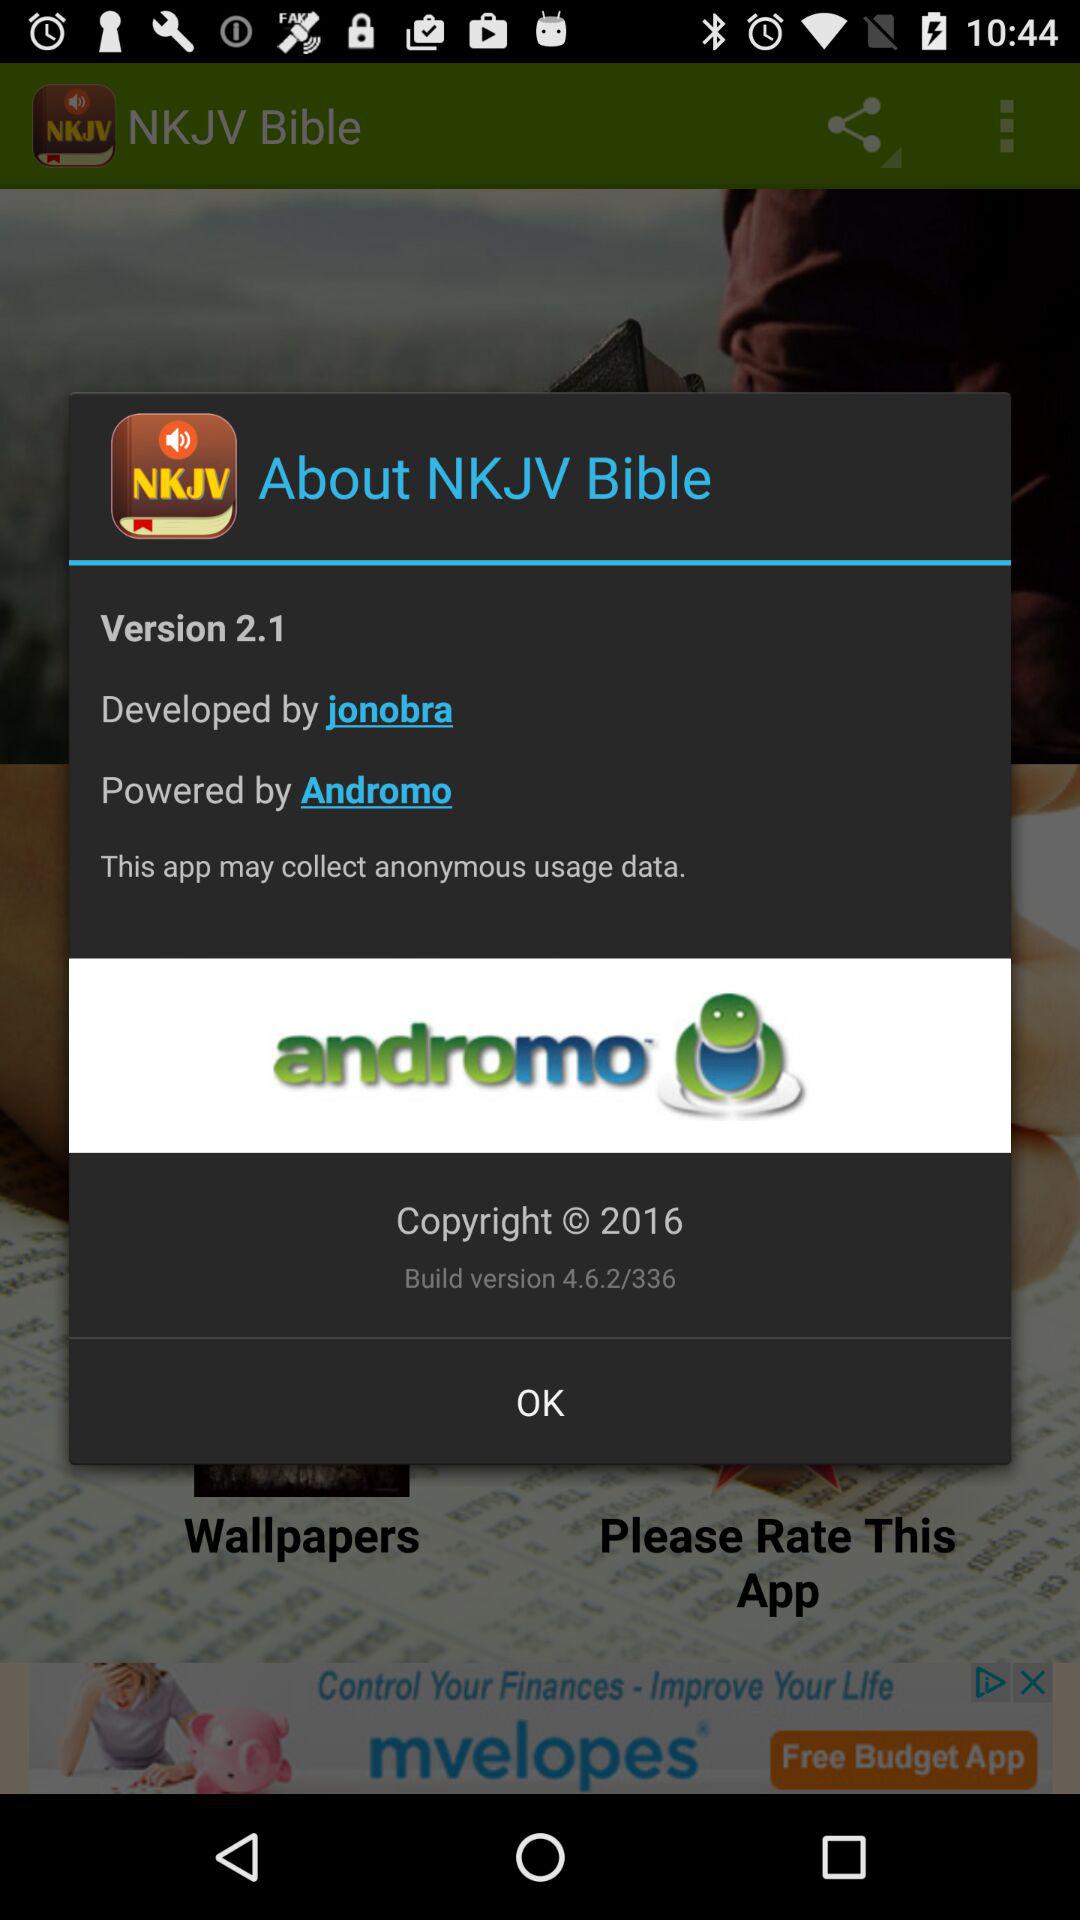  Describe the element at coordinates (540, 724) in the screenshot. I see `swipe to the developed by jonobra app` at that location.